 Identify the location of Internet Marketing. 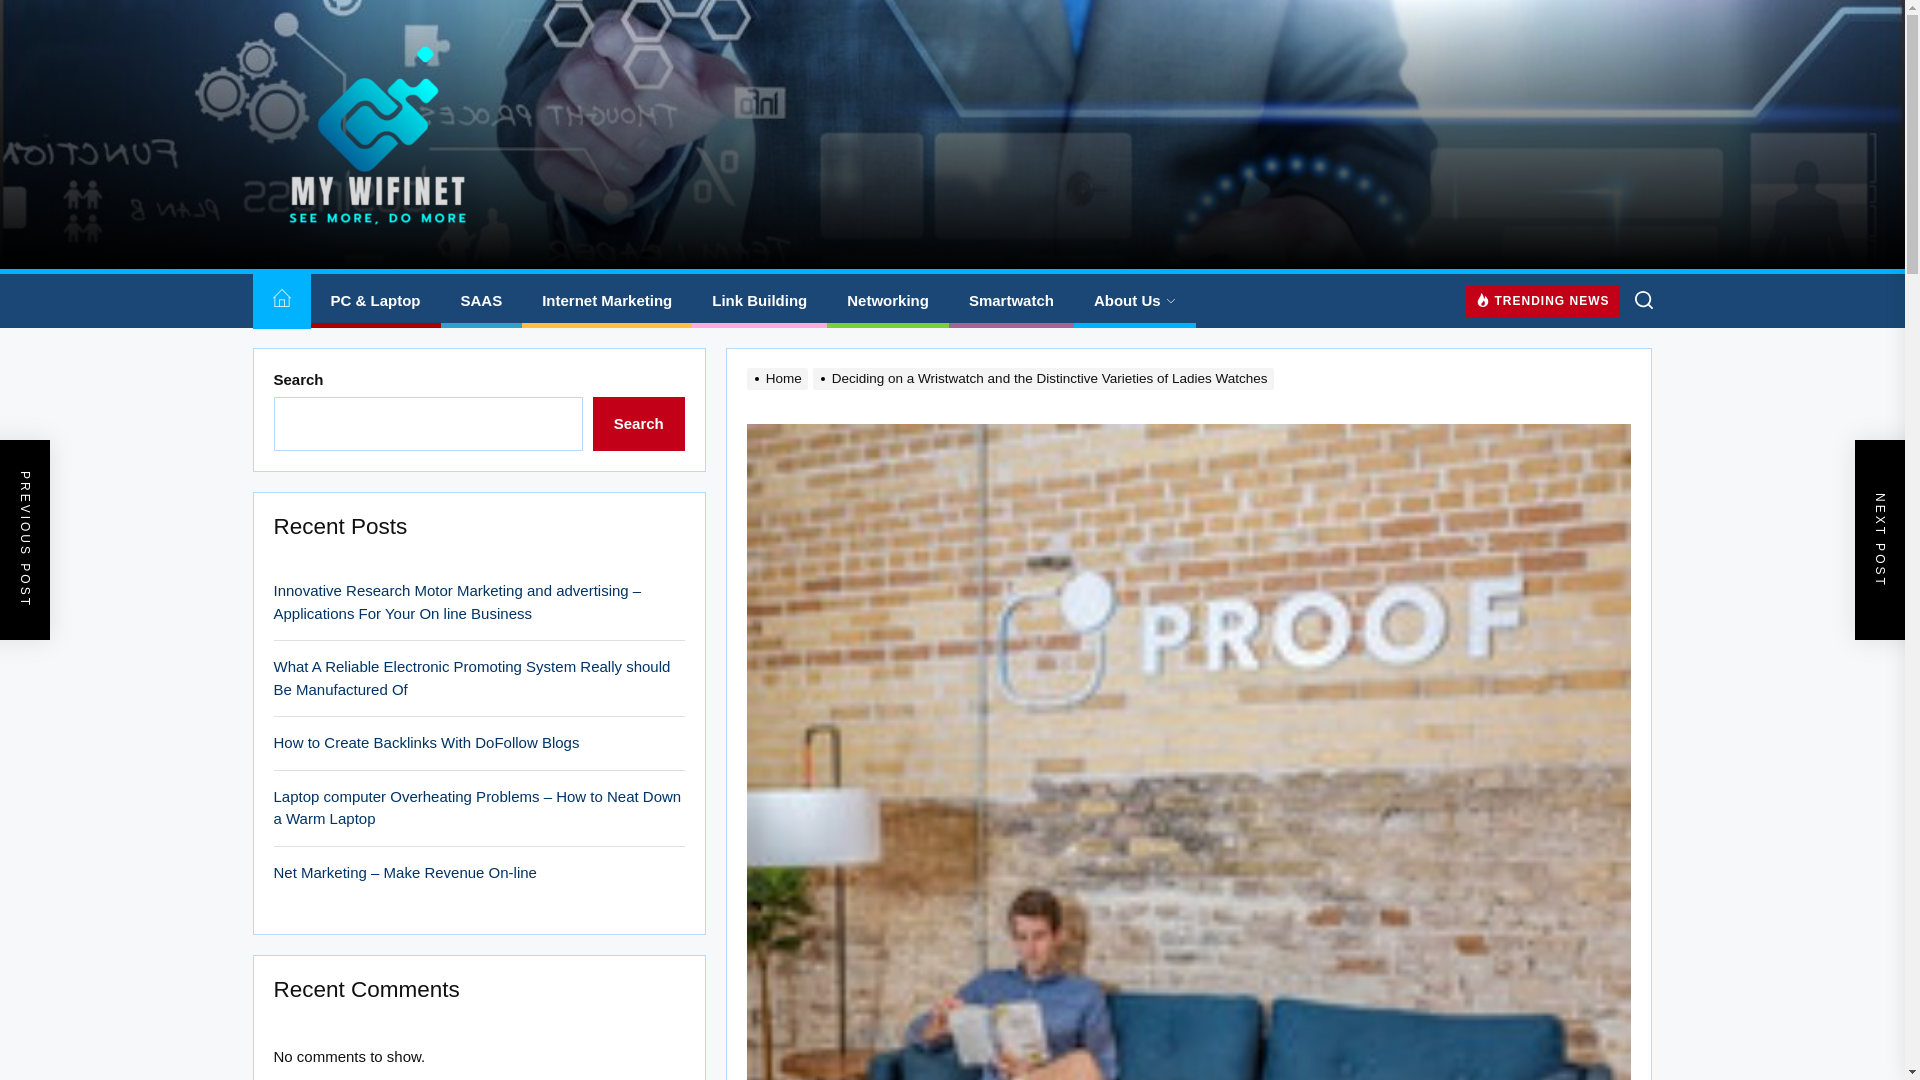
(606, 302).